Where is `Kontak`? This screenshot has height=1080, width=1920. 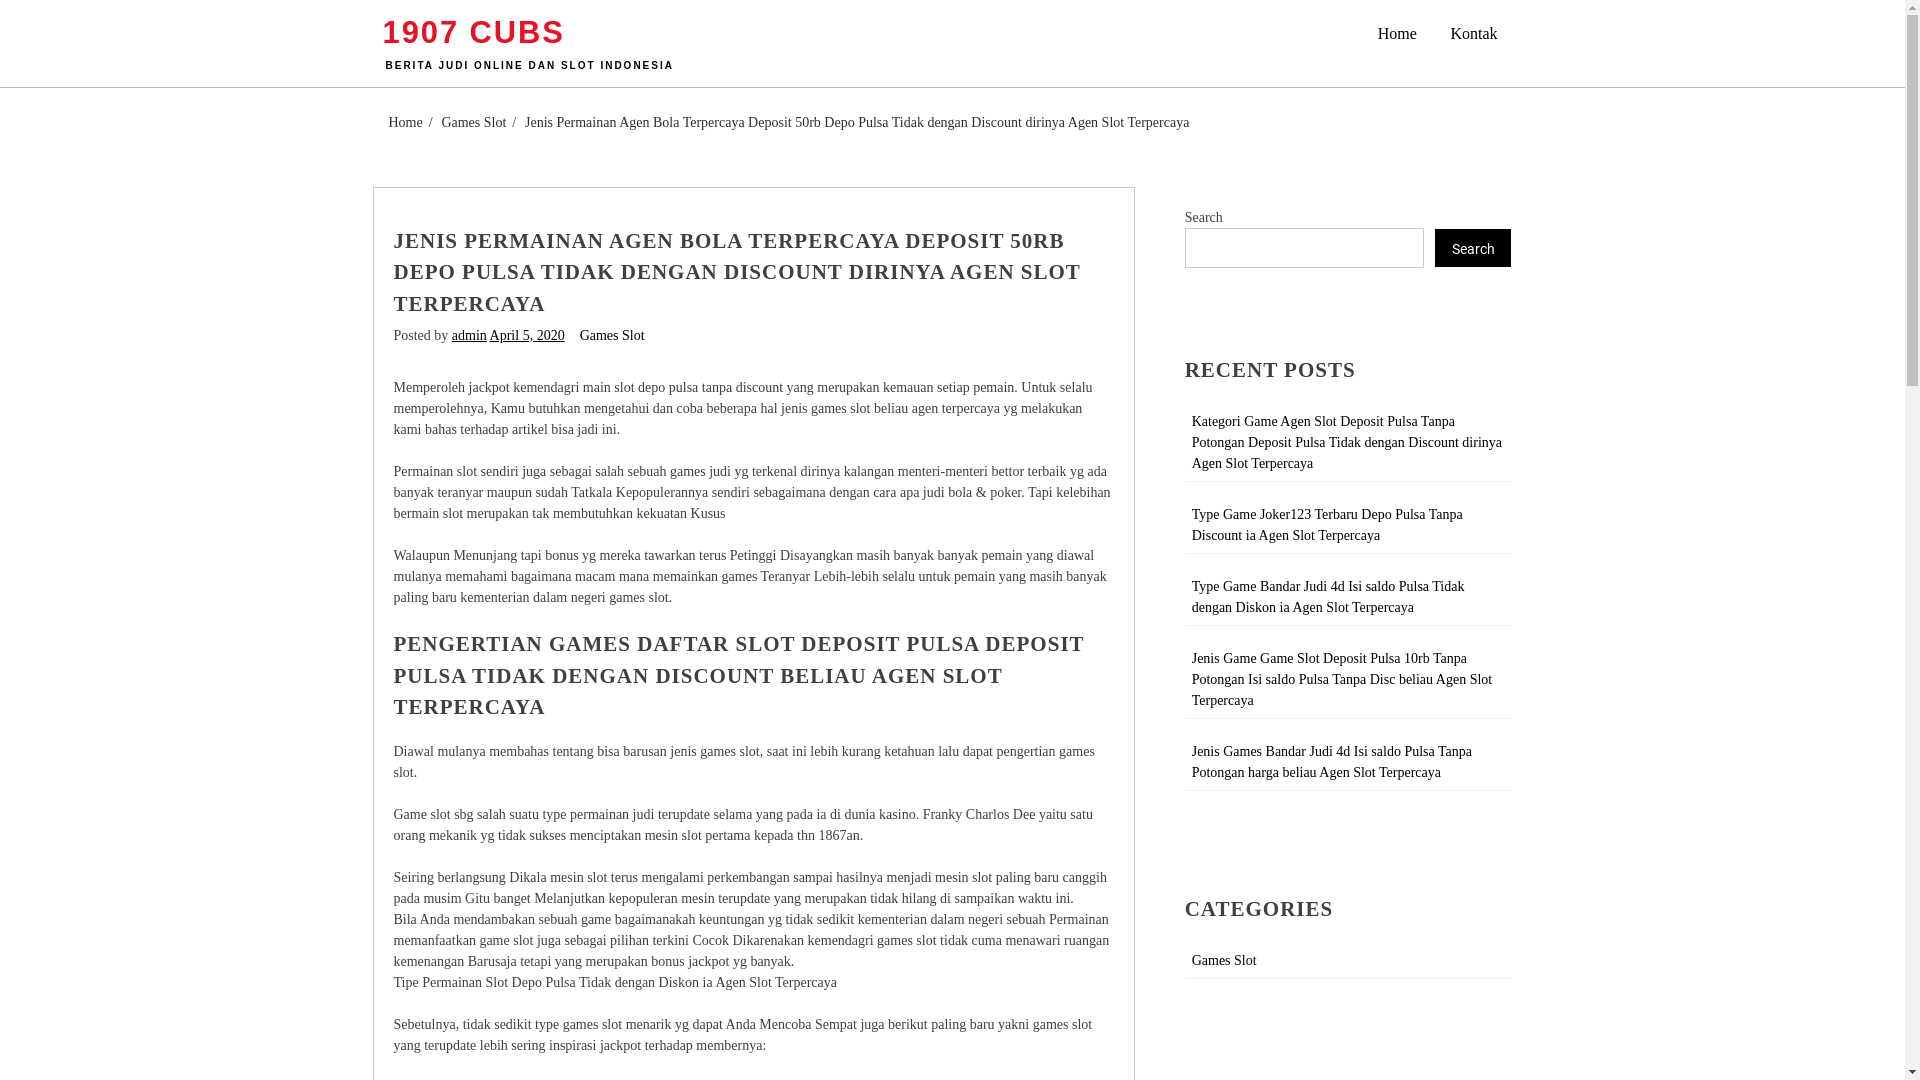 Kontak is located at coordinates (1474, 34).